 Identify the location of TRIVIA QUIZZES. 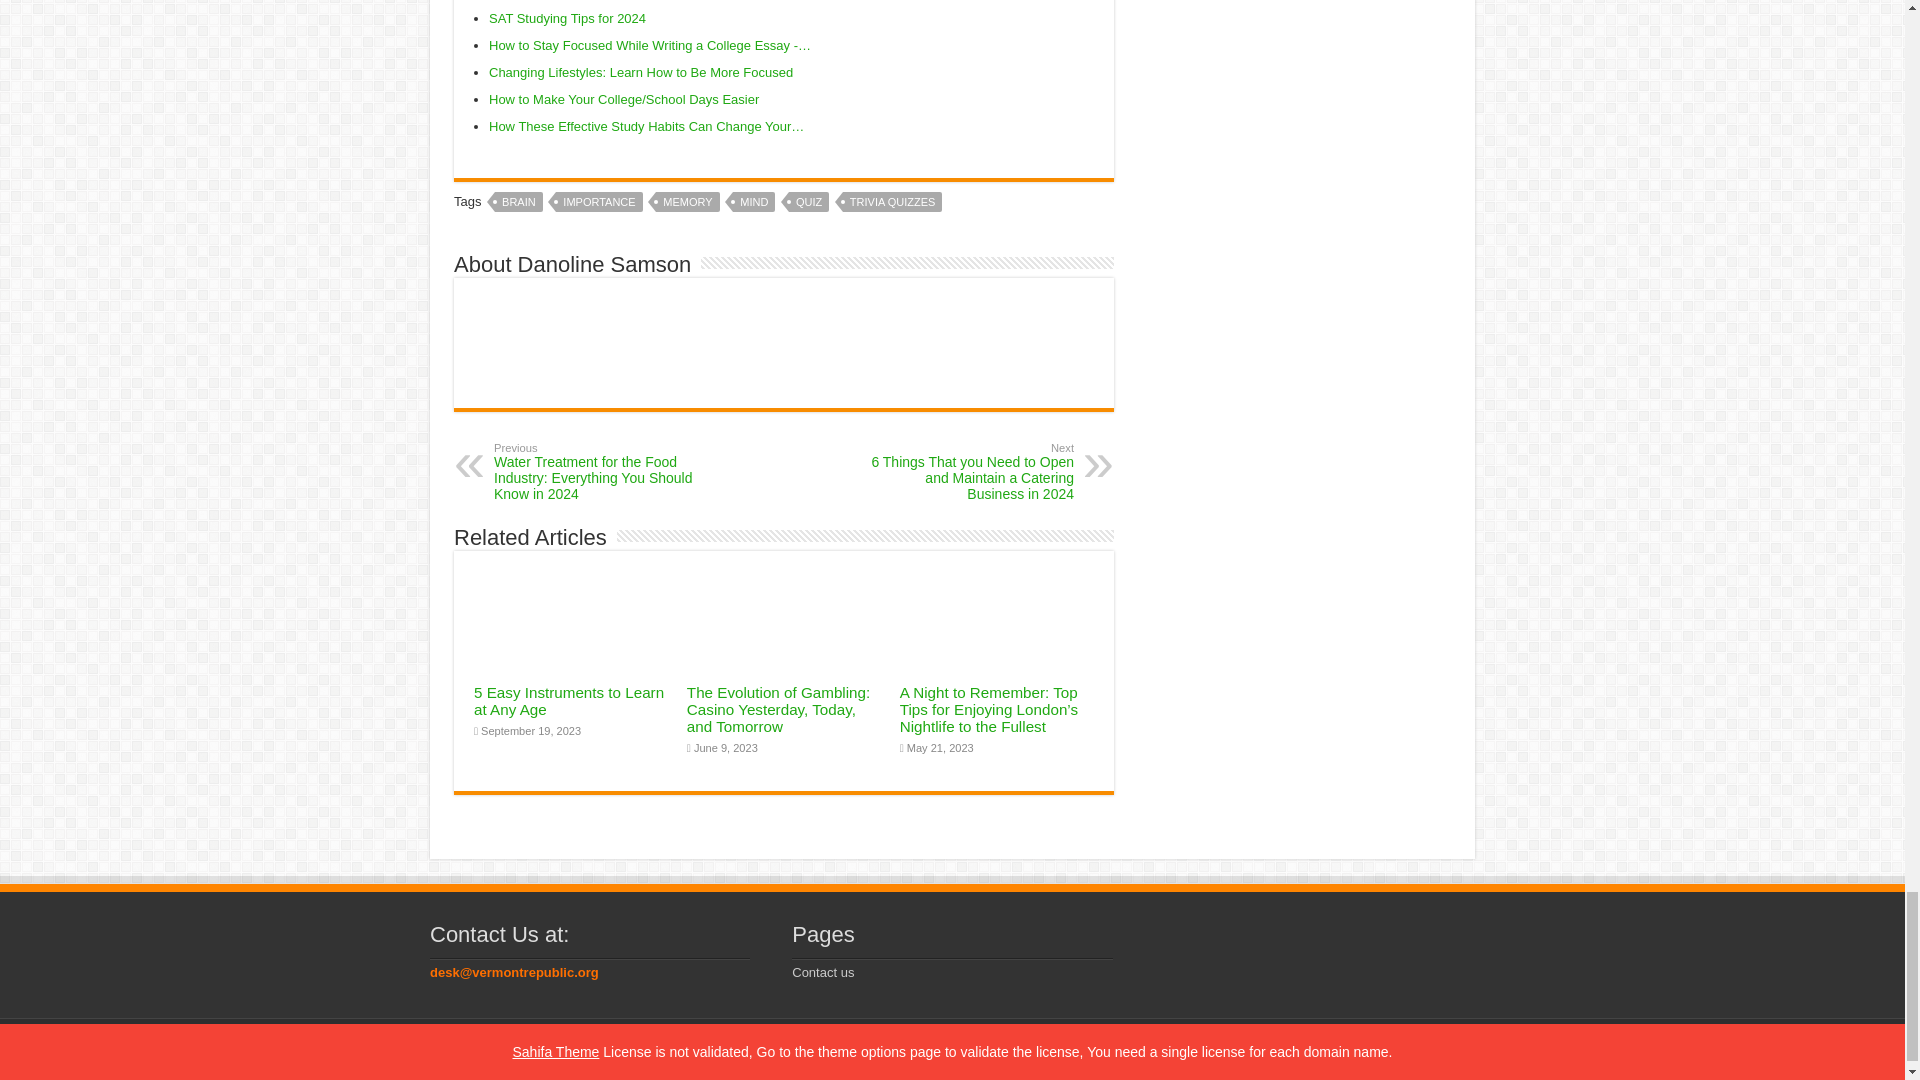
(892, 202).